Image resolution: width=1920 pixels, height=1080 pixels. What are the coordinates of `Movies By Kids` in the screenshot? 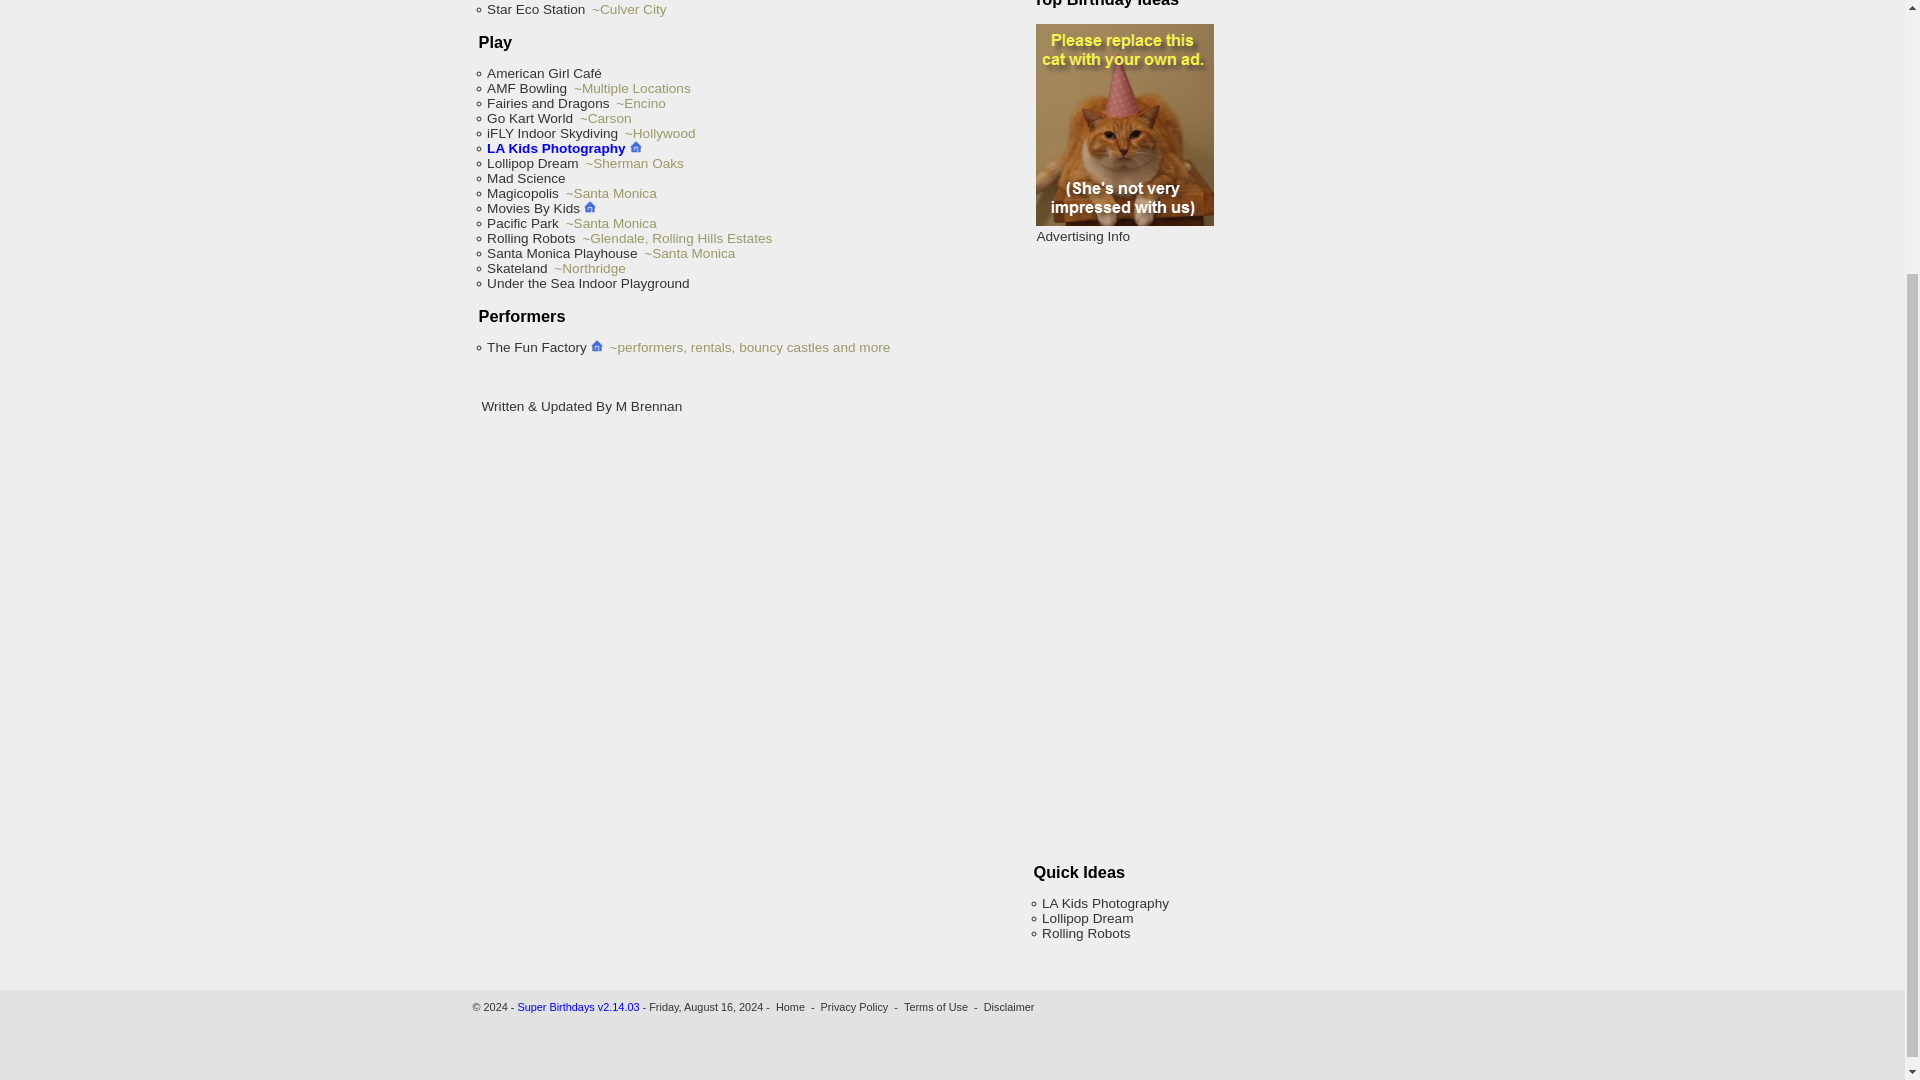 It's located at (541, 208).